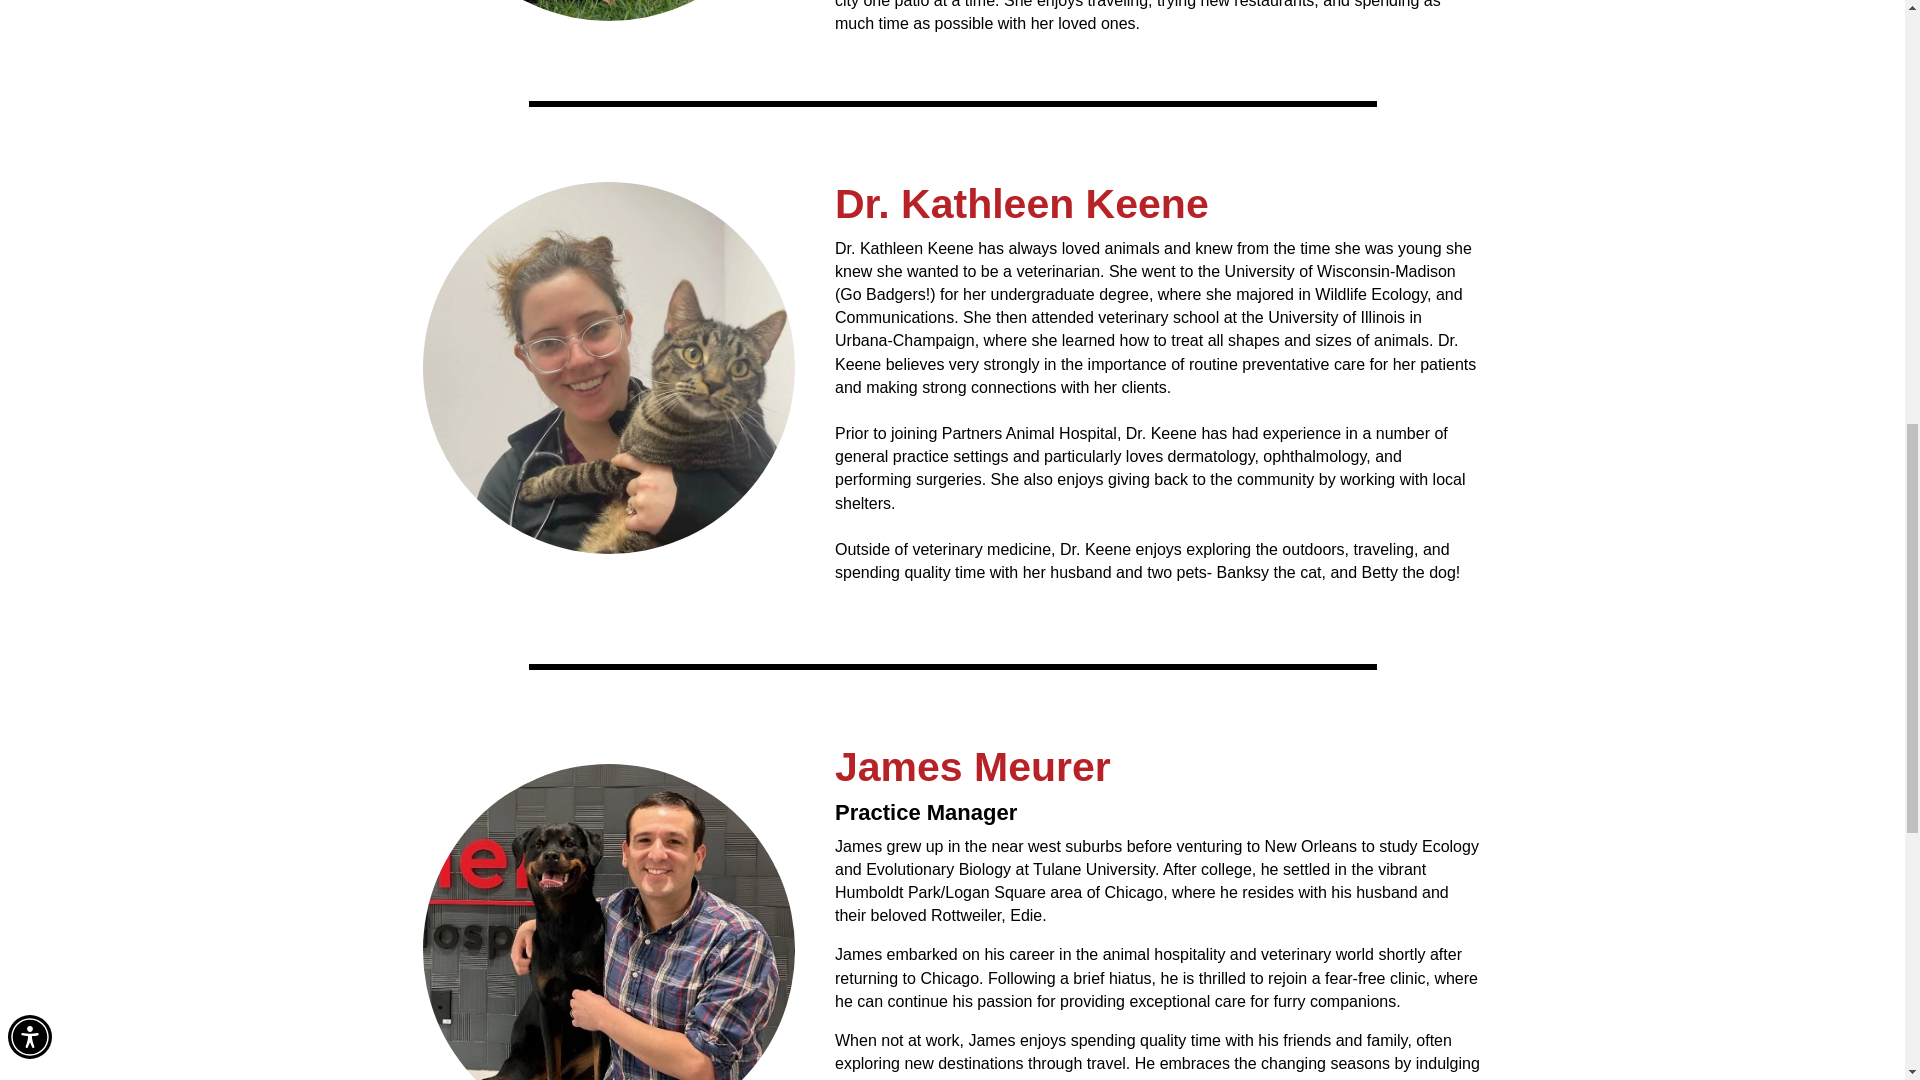 Image resolution: width=1920 pixels, height=1080 pixels. I want to click on Sharpe Bio, so click(608, 10).